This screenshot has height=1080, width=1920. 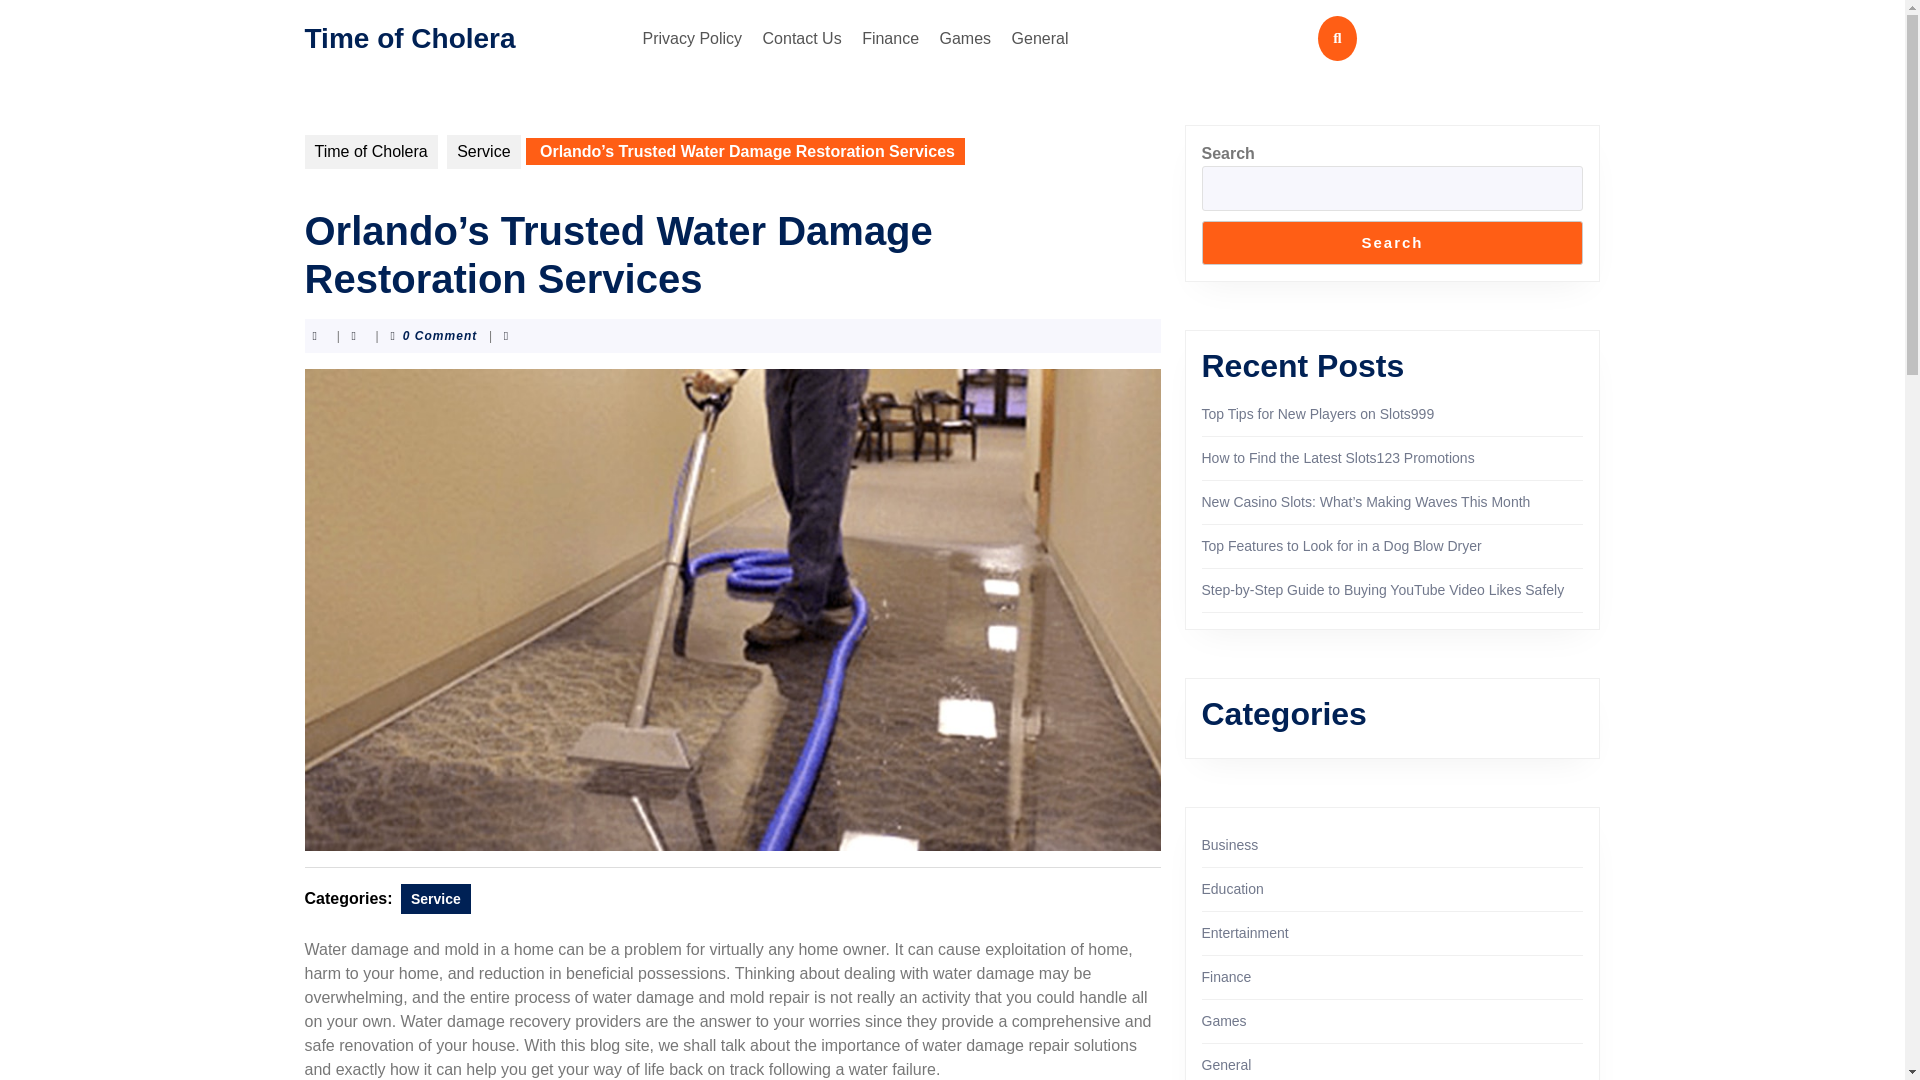 What do you see at coordinates (1040, 38) in the screenshot?
I see `General` at bounding box center [1040, 38].